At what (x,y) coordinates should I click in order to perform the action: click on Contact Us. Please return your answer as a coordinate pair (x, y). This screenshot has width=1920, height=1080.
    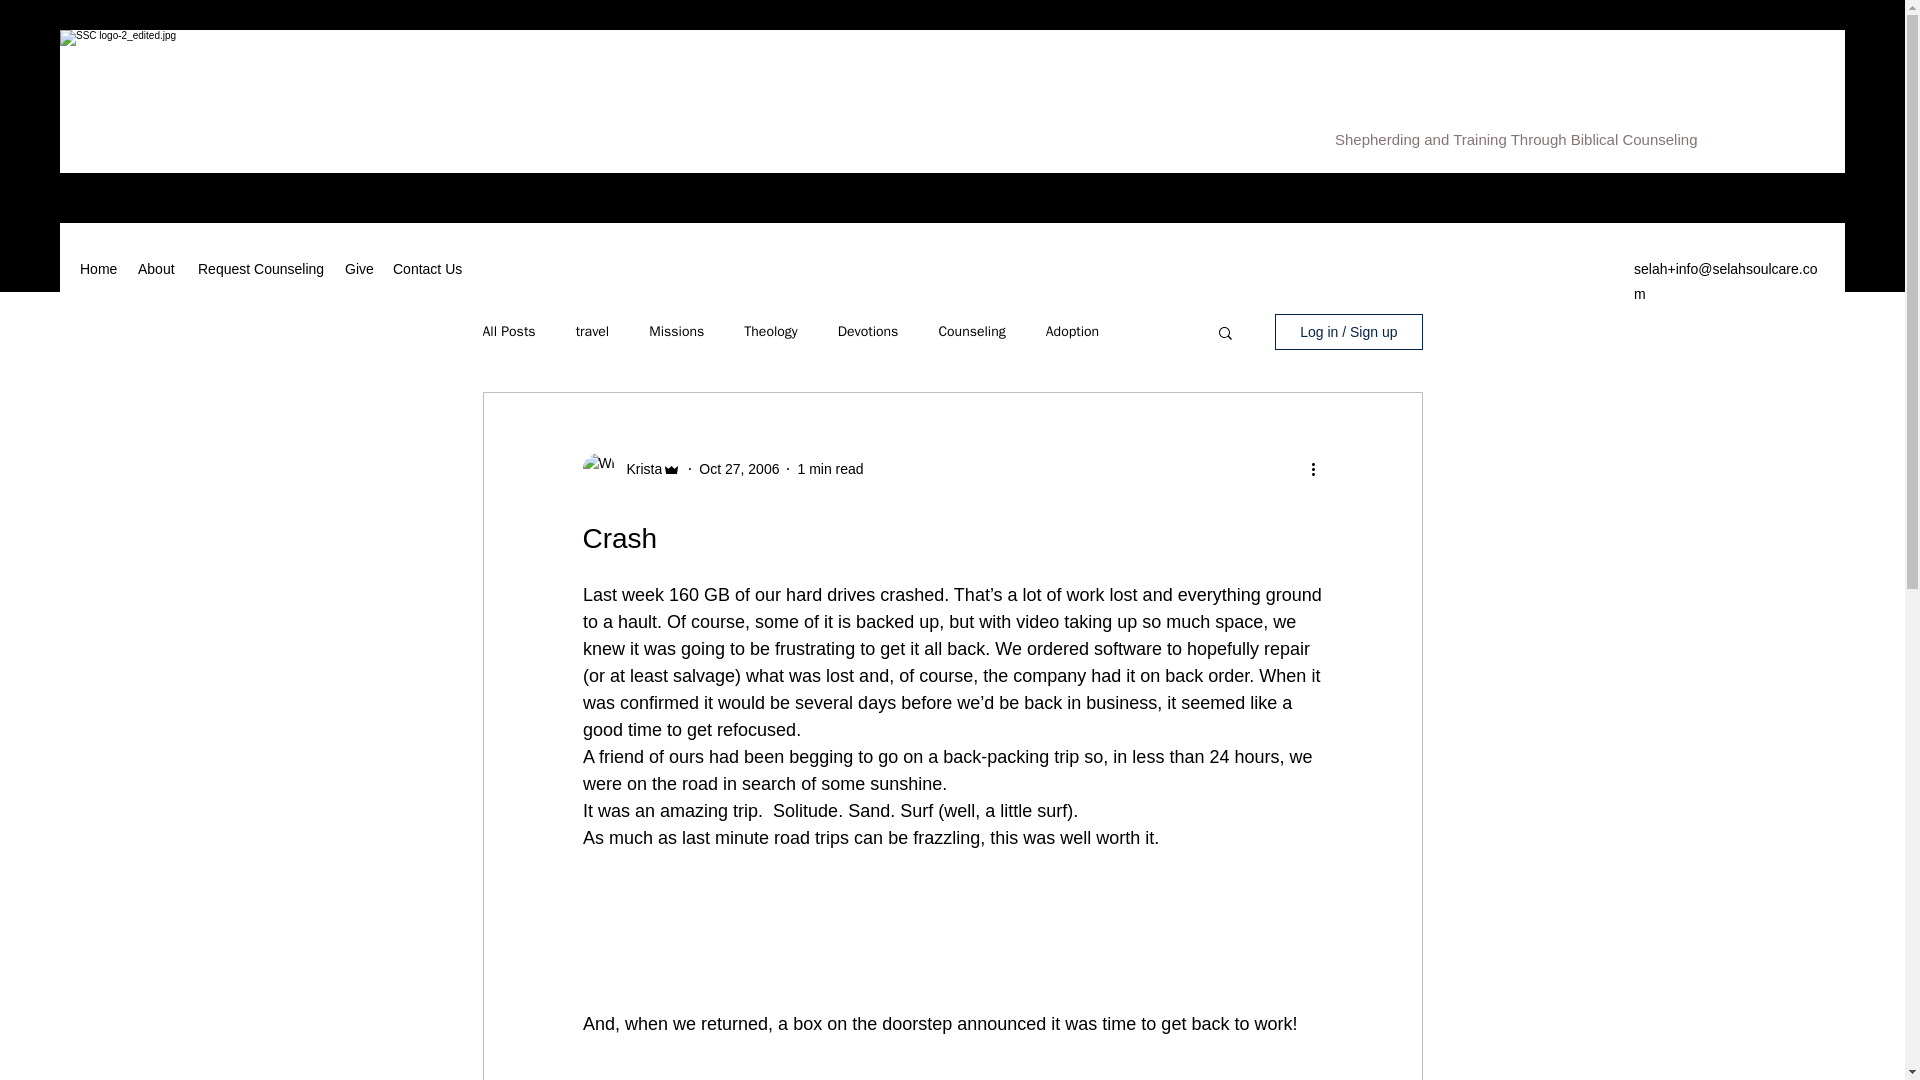
    Looking at the image, I should click on (427, 268).